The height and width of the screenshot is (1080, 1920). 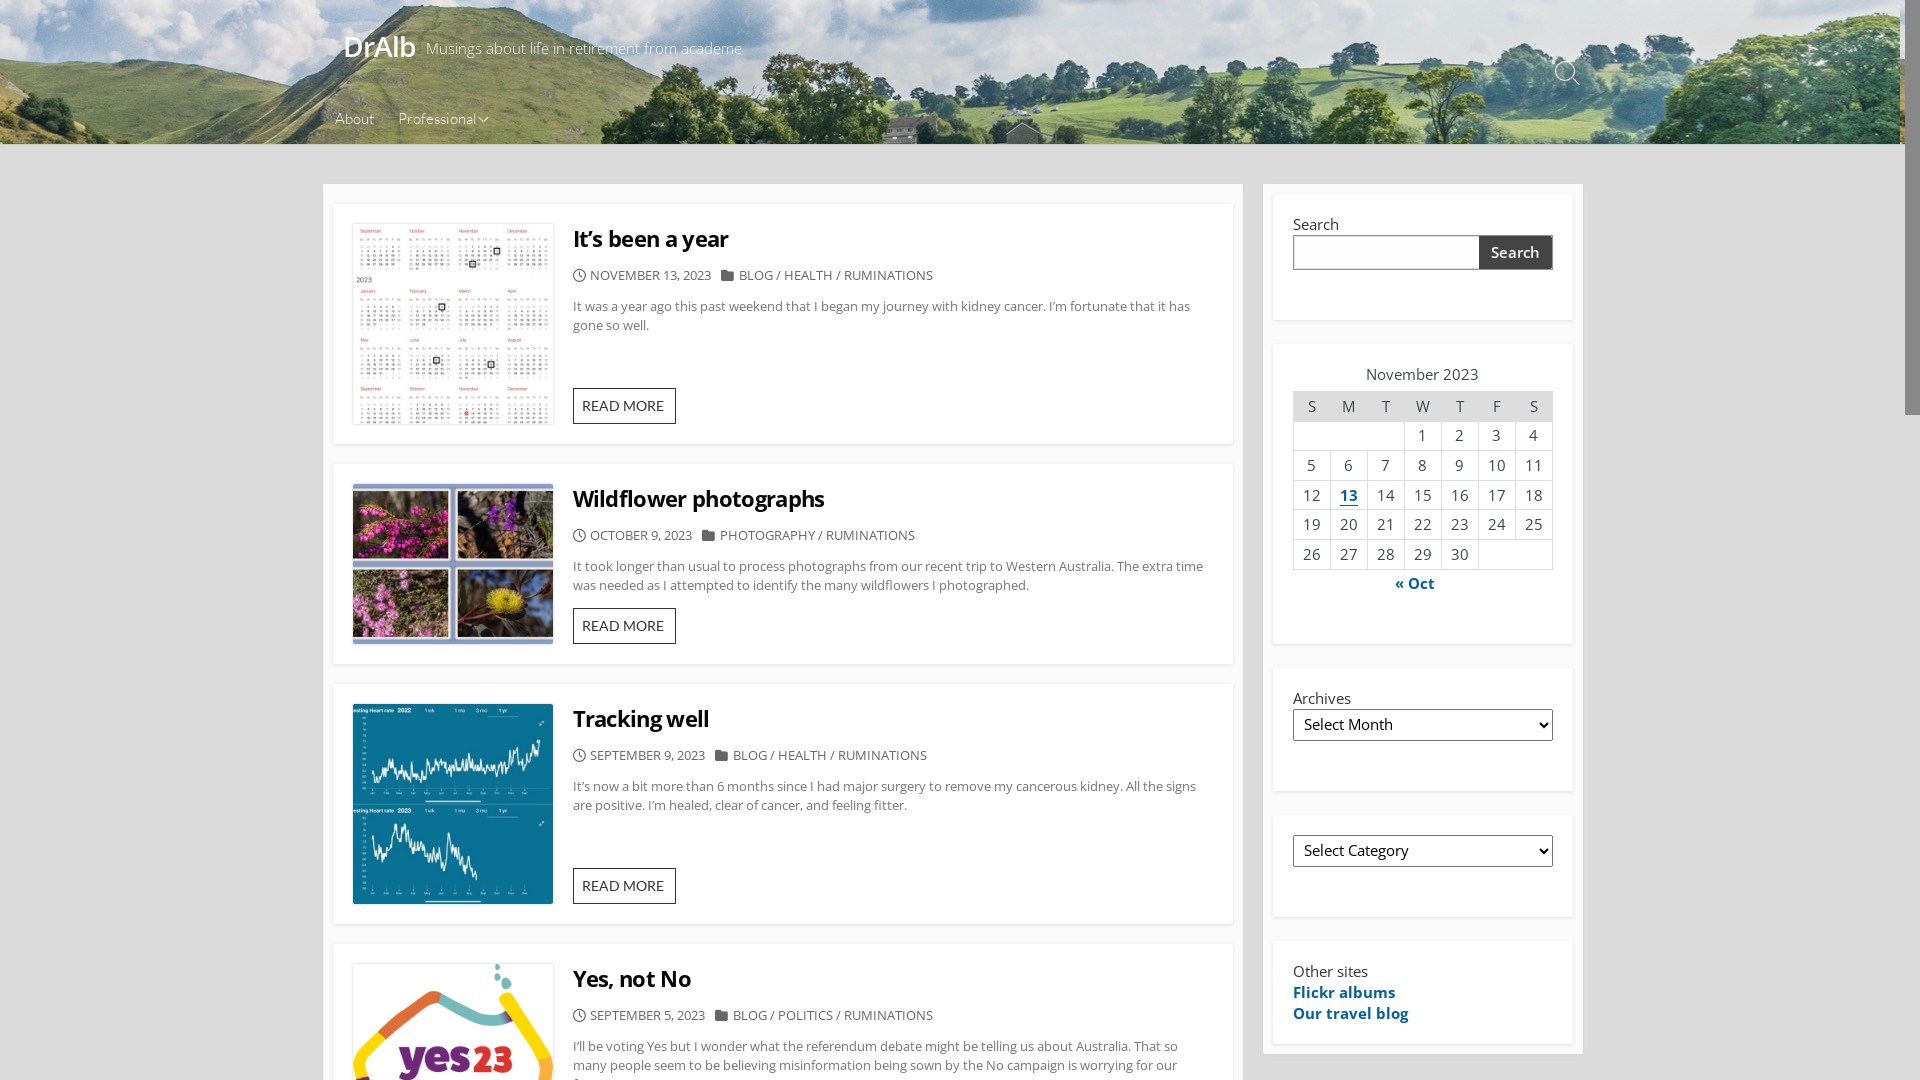 I want to click on HEALTH, so click(x=808, y=275).